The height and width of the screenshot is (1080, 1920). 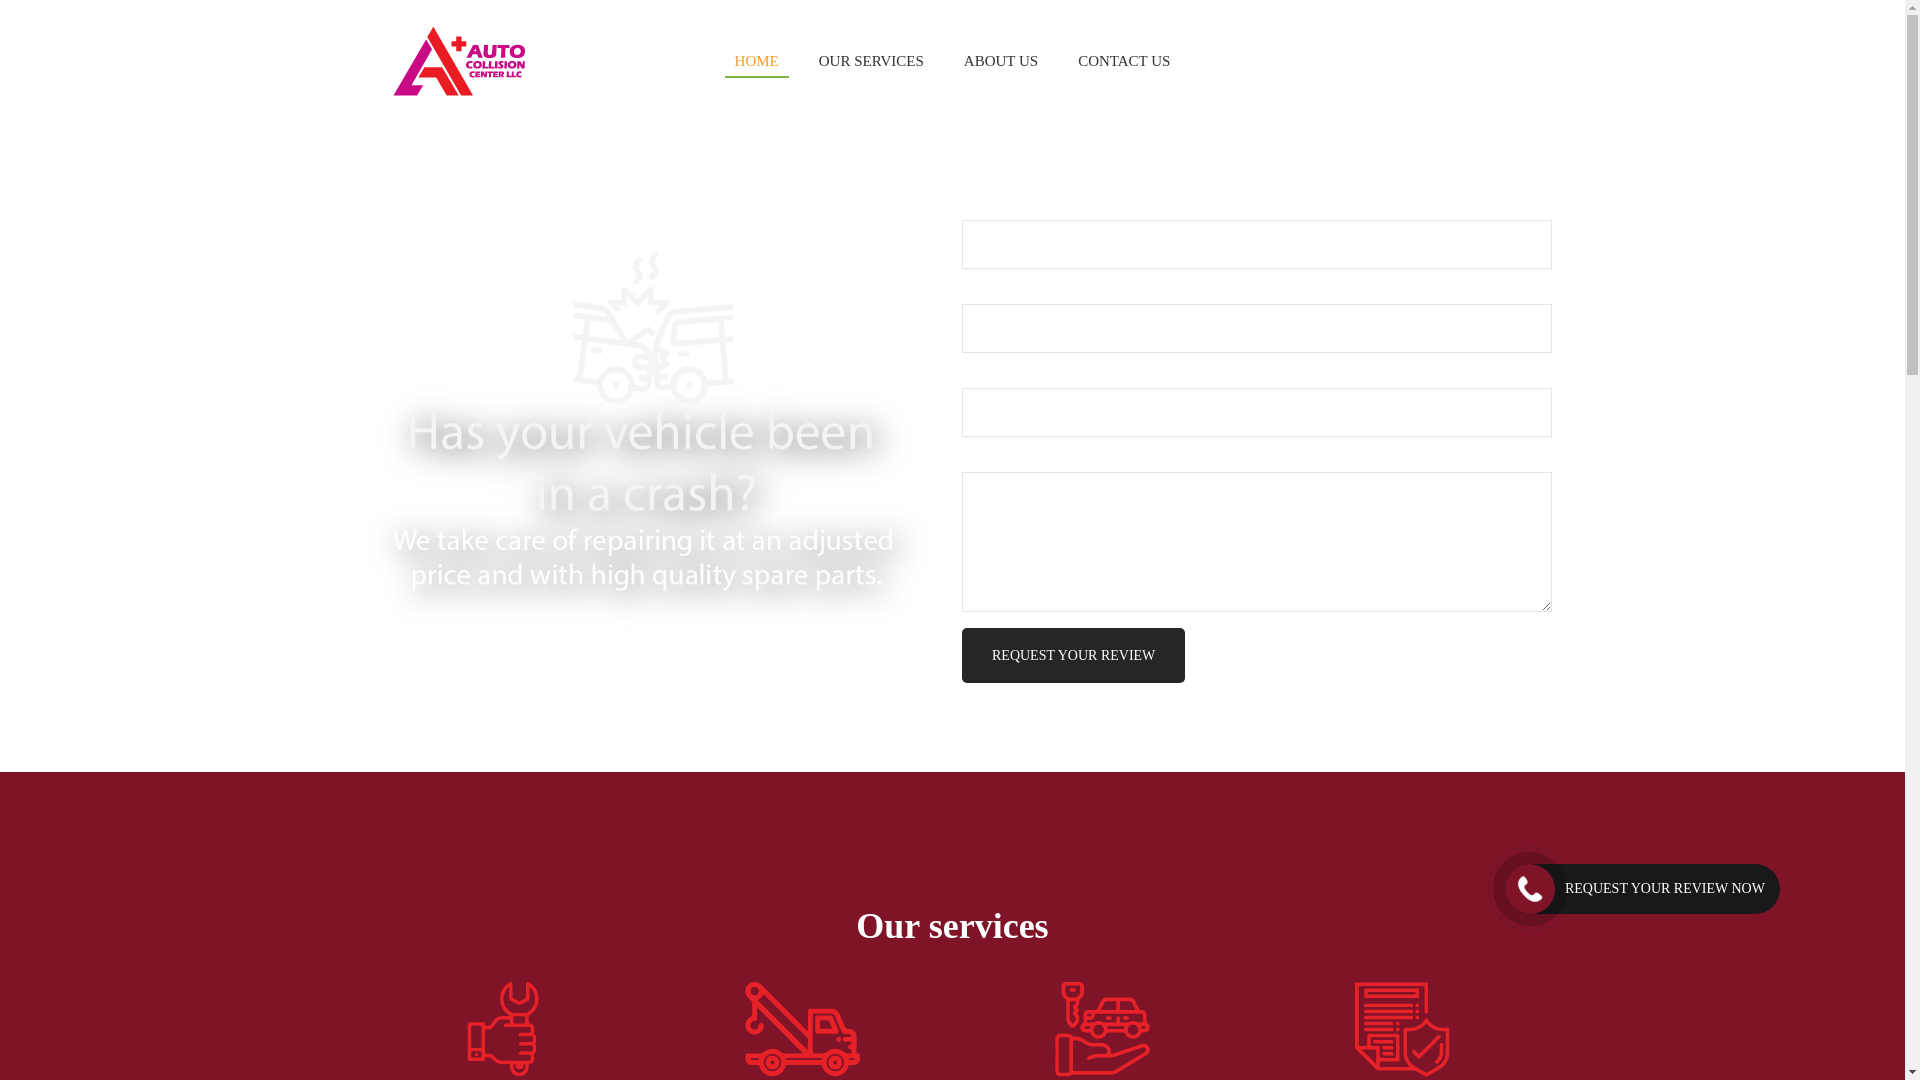 What do you see at coordinates (1072, 654) in the screenshot?
I see `Request your review` at bounding box center [1072, 654].